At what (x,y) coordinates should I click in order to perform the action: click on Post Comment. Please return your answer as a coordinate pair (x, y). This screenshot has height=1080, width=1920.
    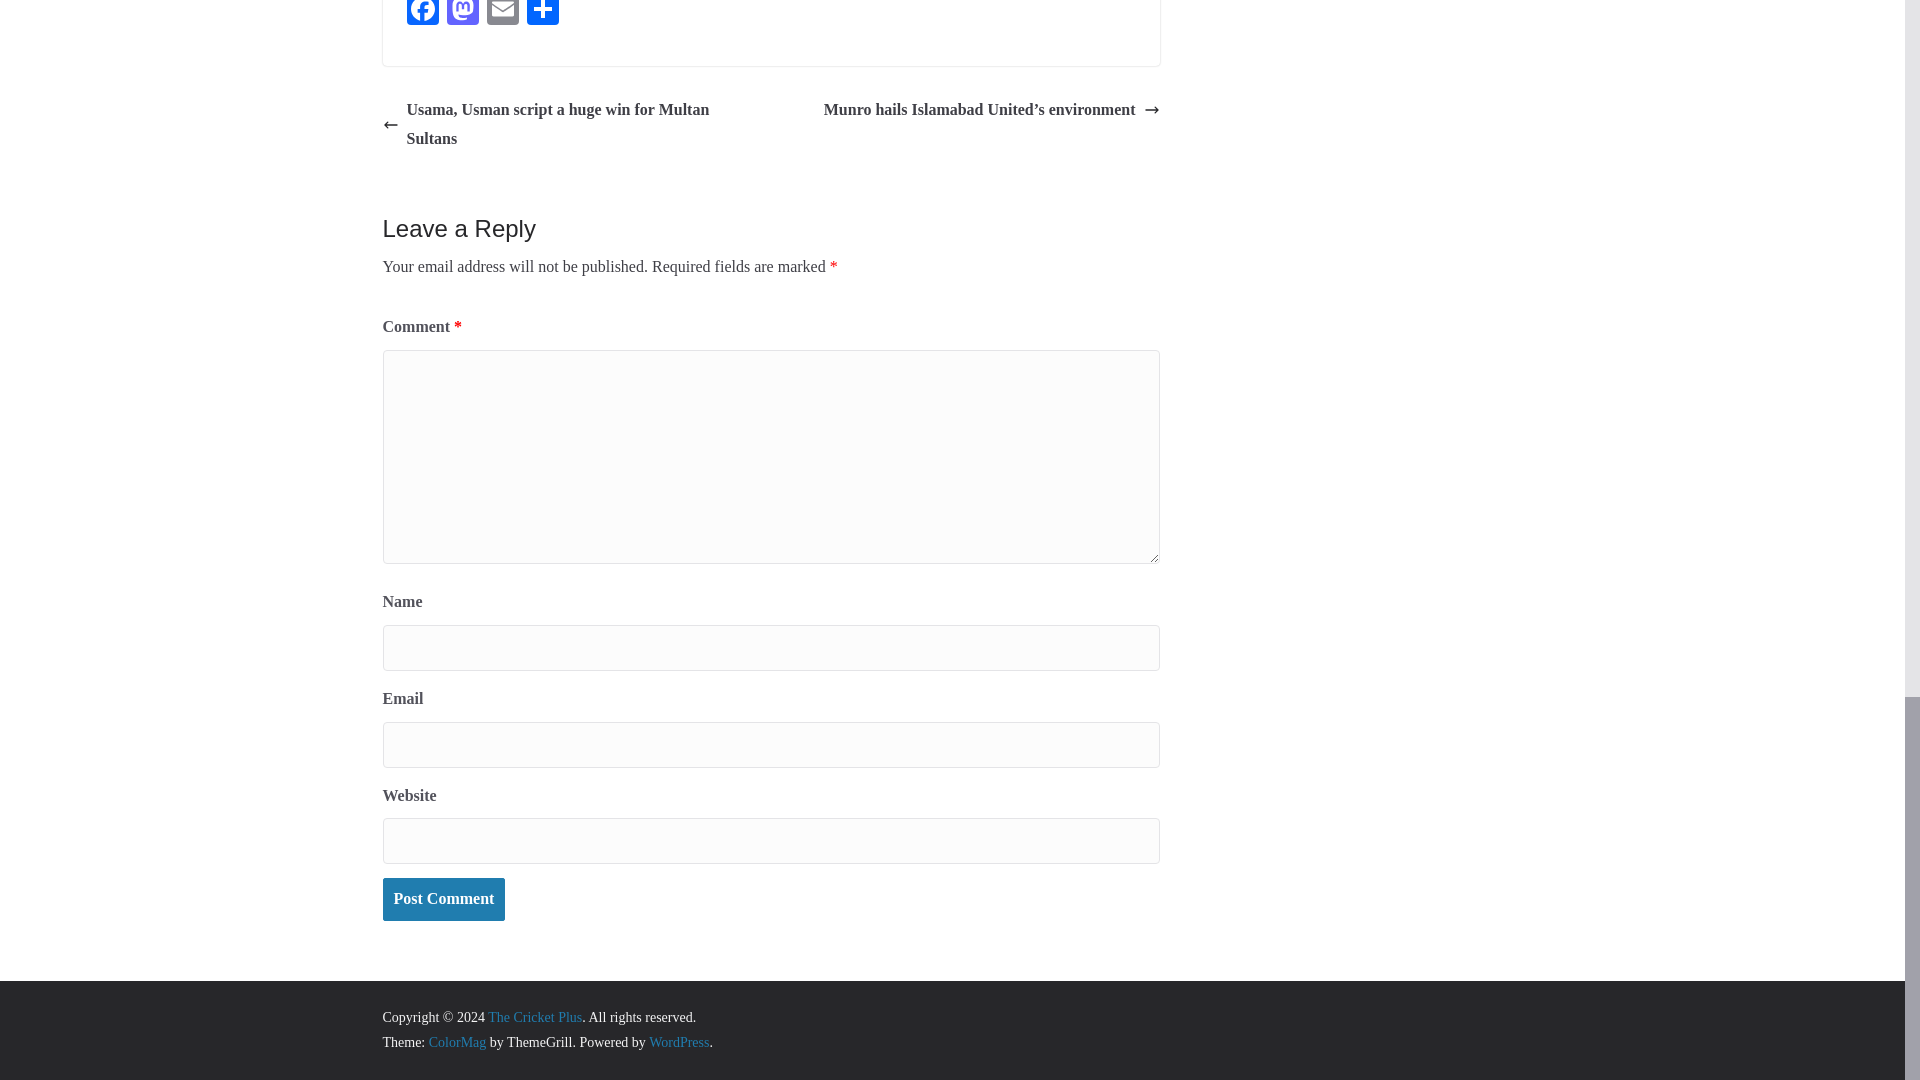
    Looking at the image, I should click on (443, 900).